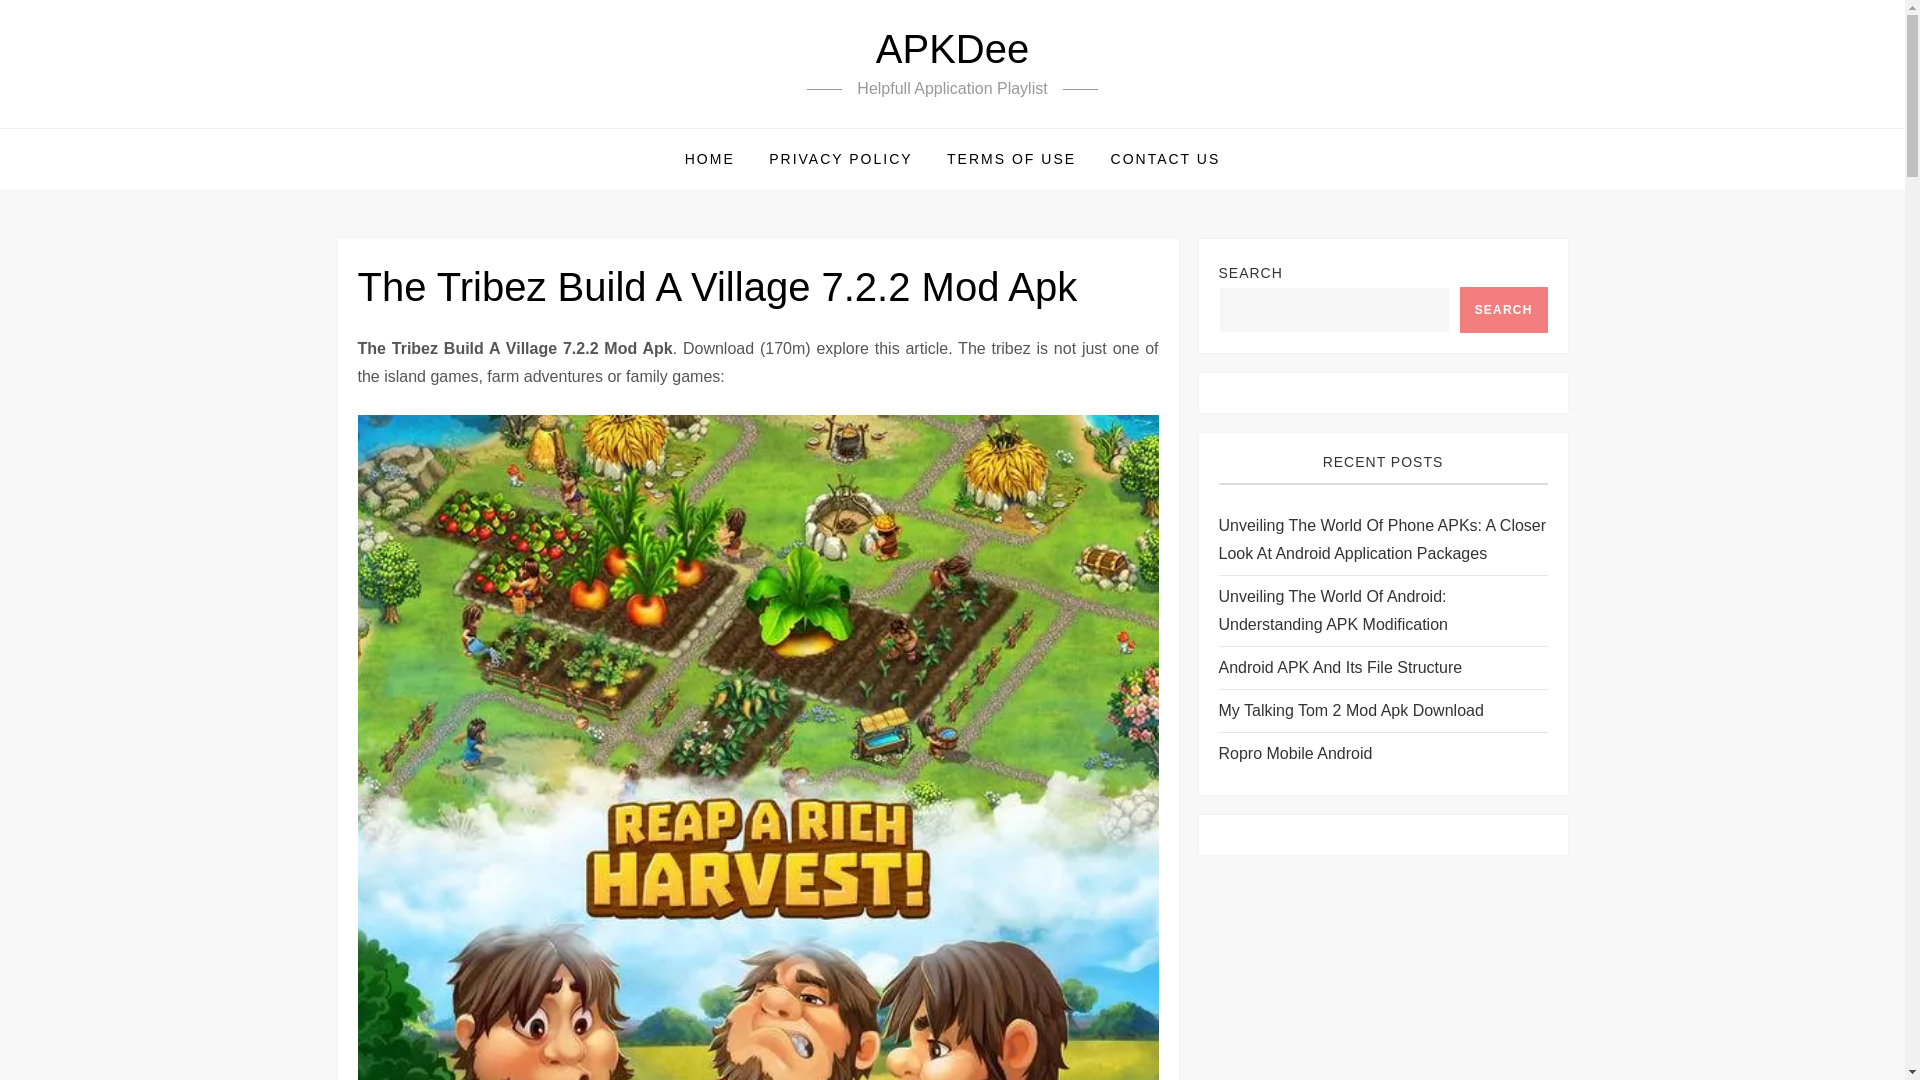 The height and width of the screenshot is (1080, 1920). Describe the element at coordinates (710, 158) in the screenshot. I see `HOME` at that location.